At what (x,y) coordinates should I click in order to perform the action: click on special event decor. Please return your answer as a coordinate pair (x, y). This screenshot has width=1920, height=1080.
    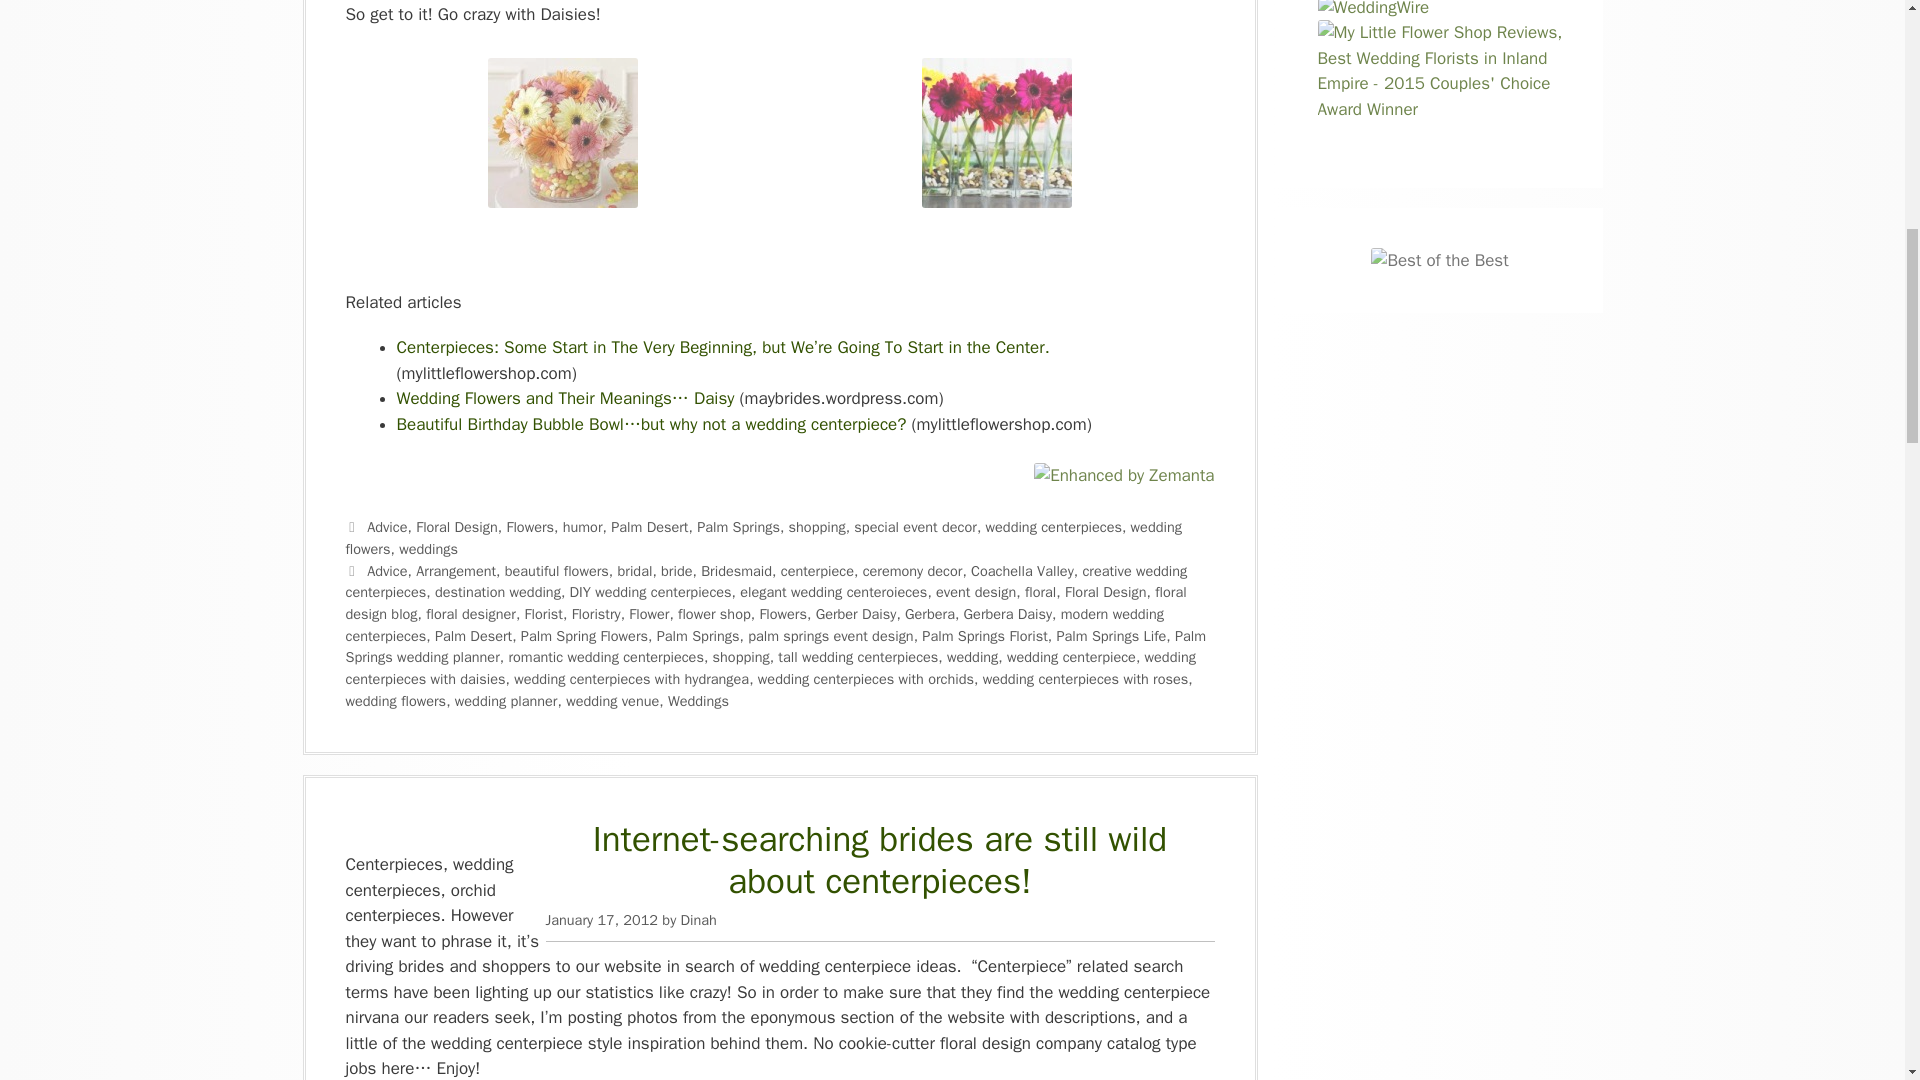
    Looking at the image, I should click on (916, 526).